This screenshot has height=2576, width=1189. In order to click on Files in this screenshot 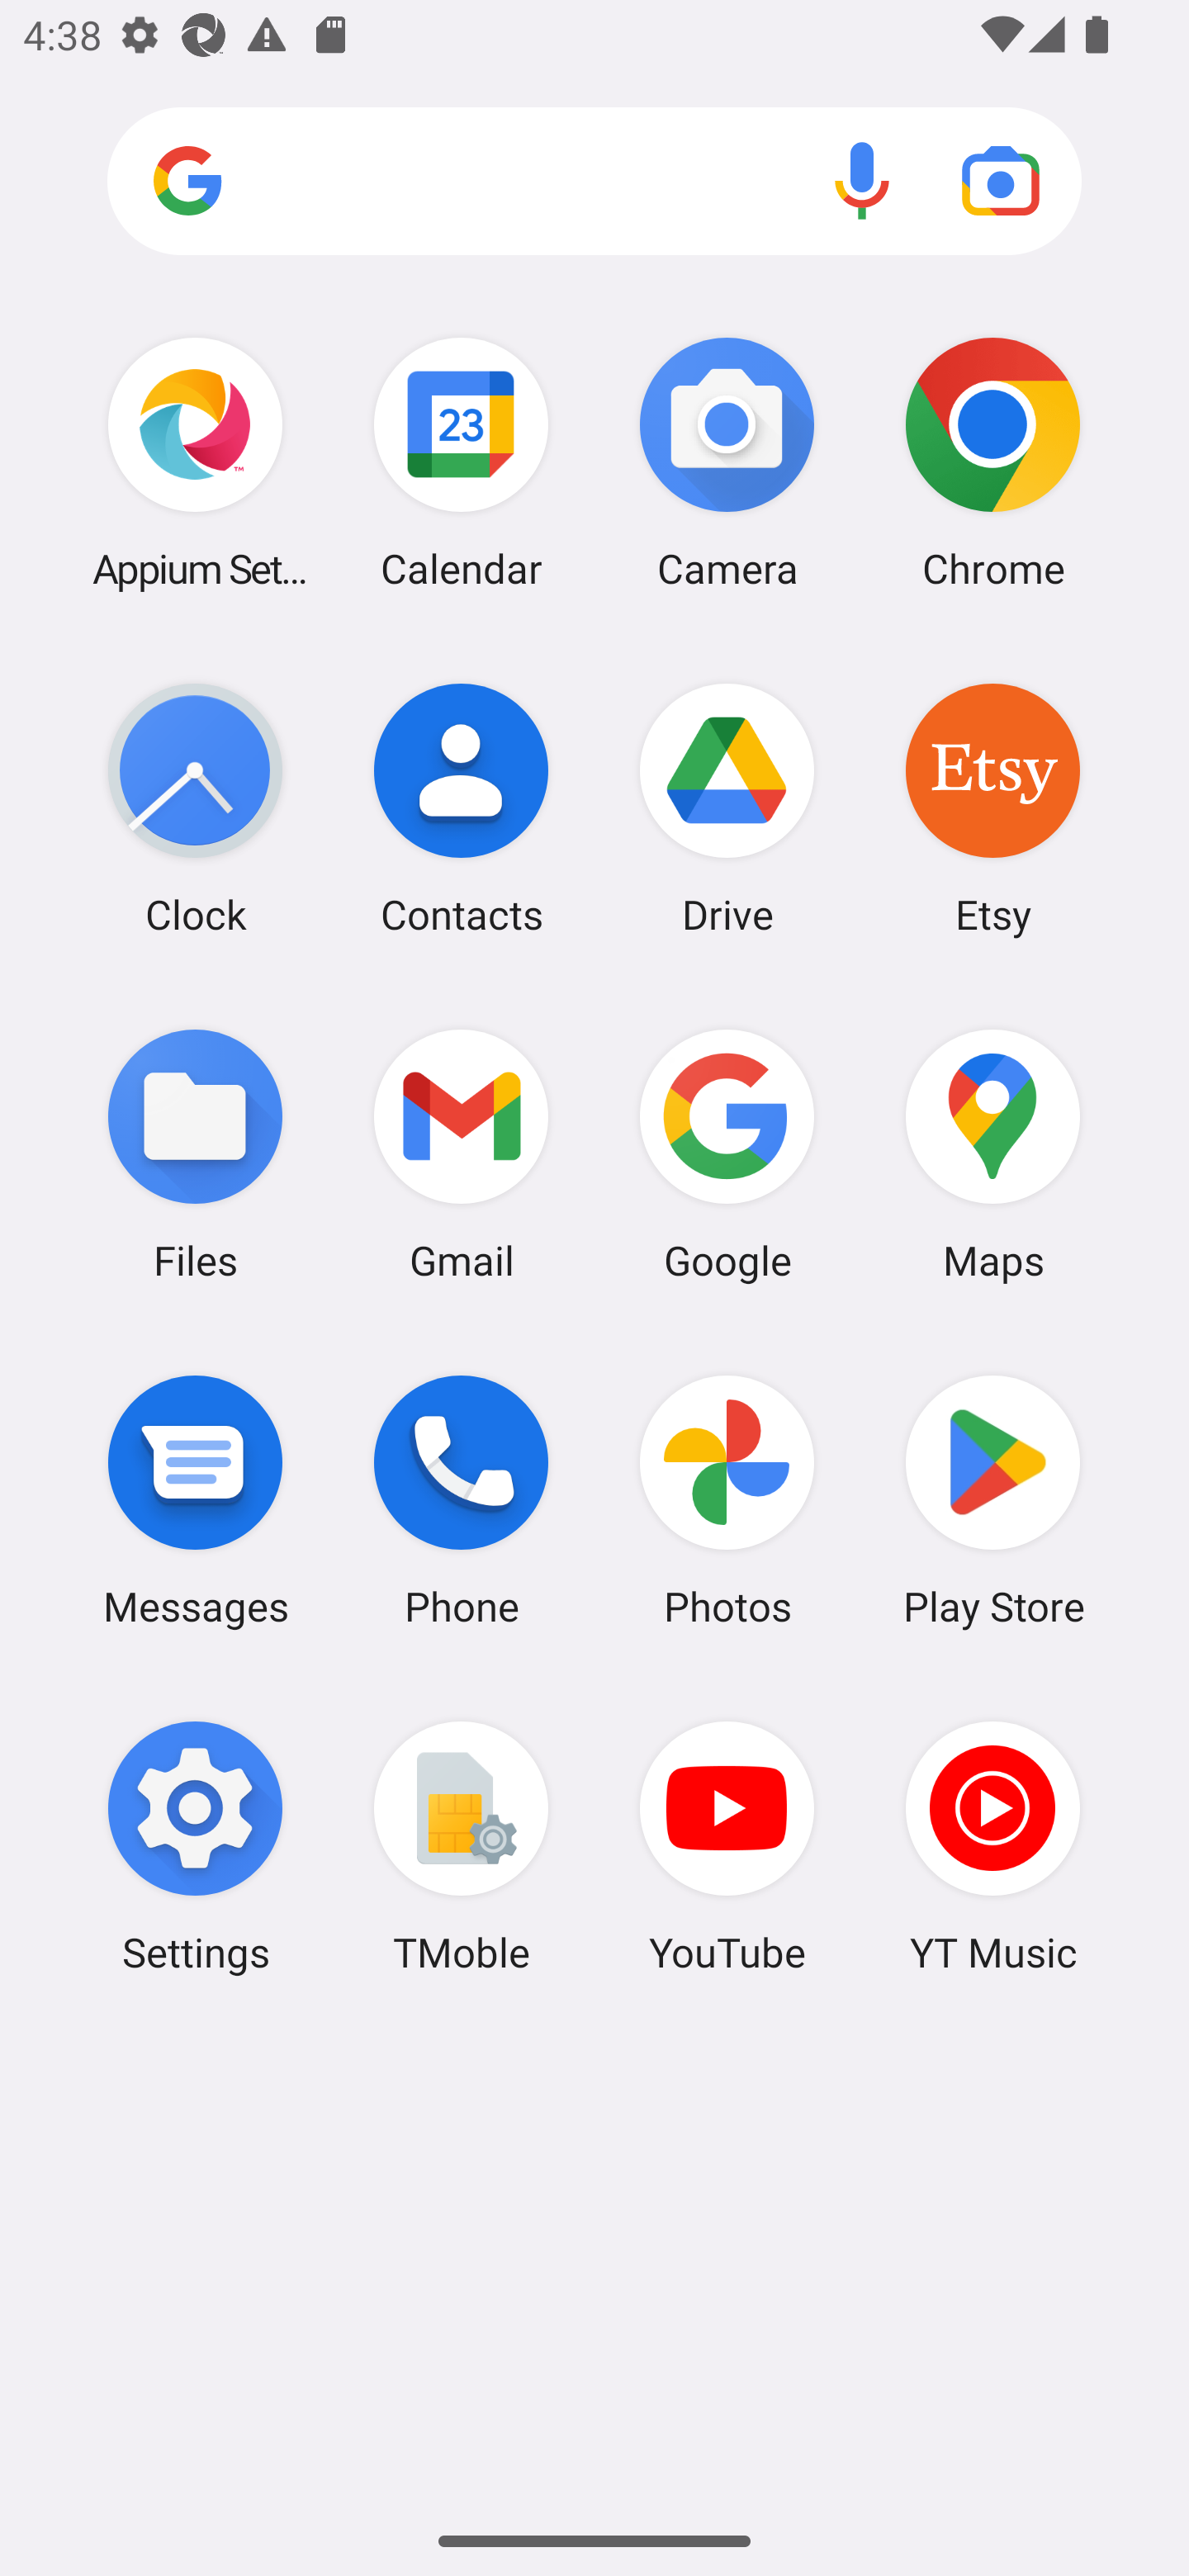, I will do `click(195, 1153)`.